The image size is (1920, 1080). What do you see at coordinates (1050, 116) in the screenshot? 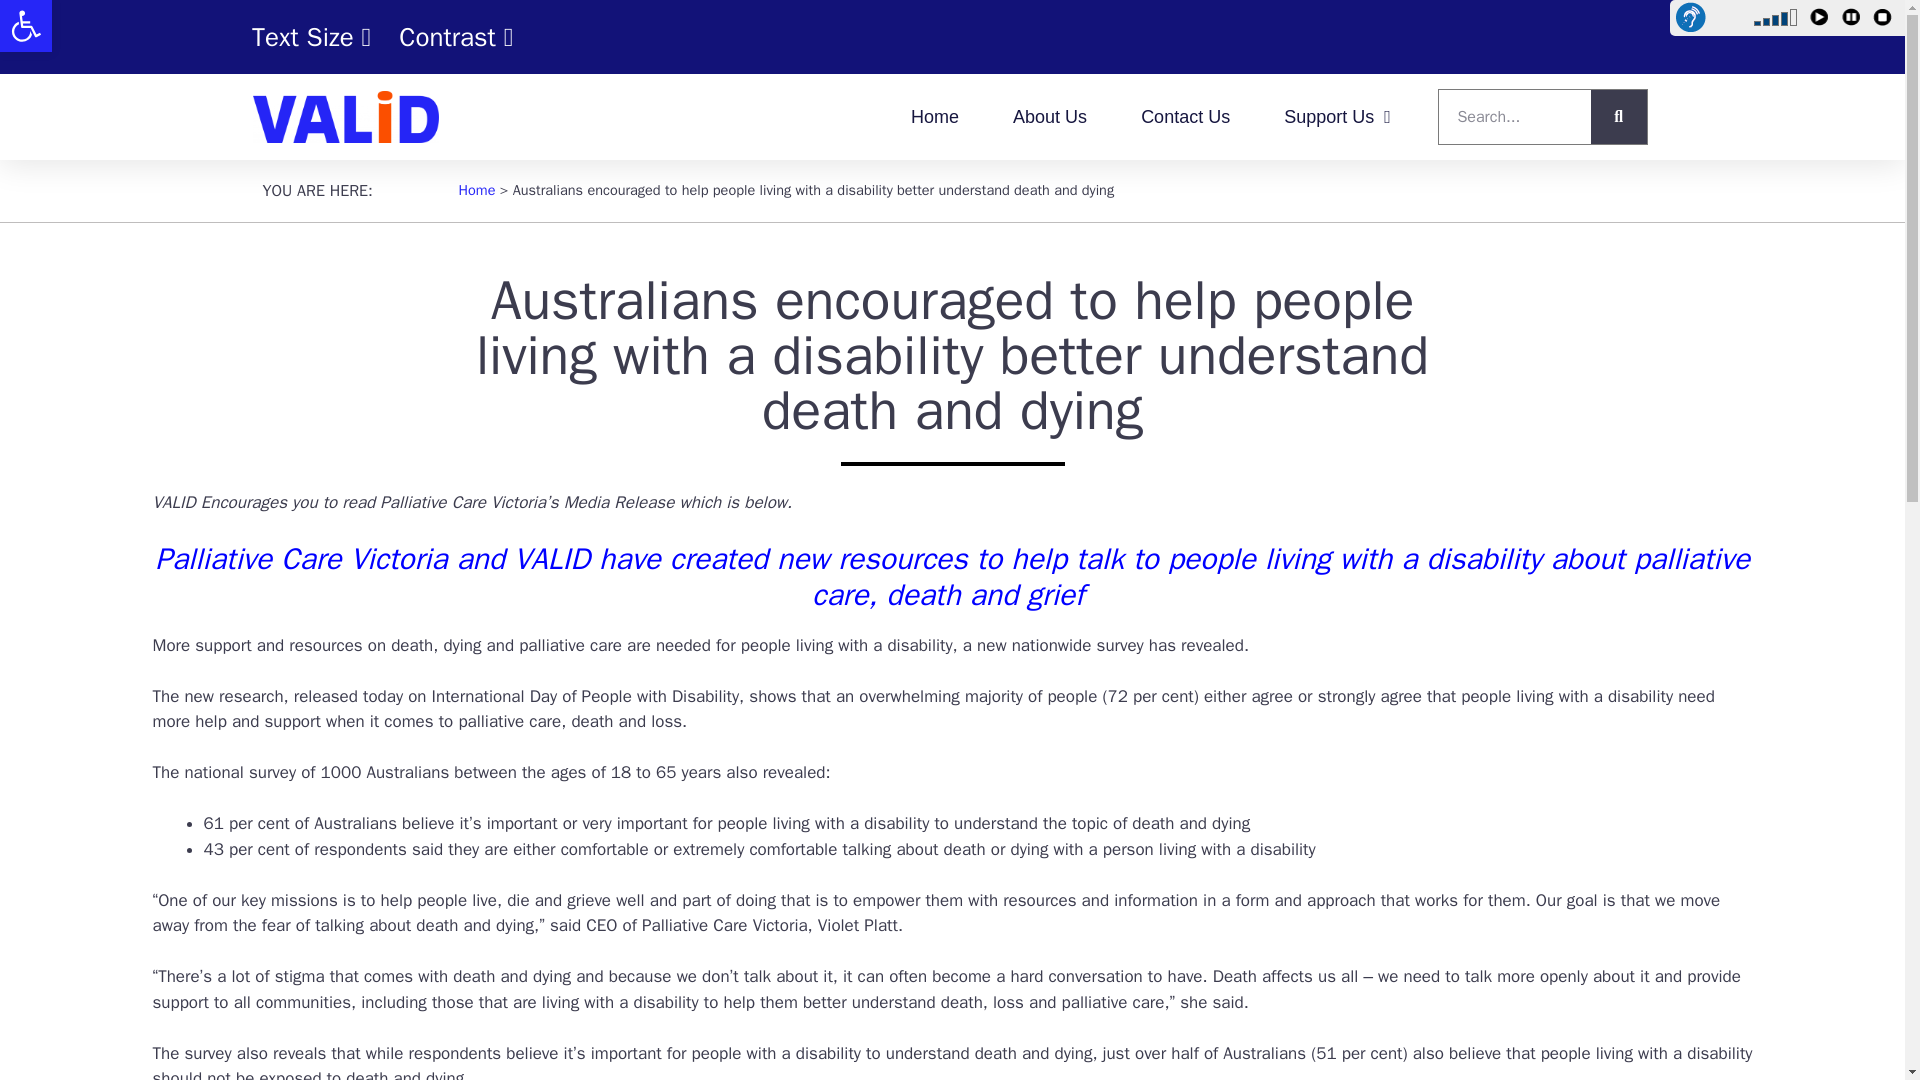
I see `Text Size` at bounding box center [1050, 116].